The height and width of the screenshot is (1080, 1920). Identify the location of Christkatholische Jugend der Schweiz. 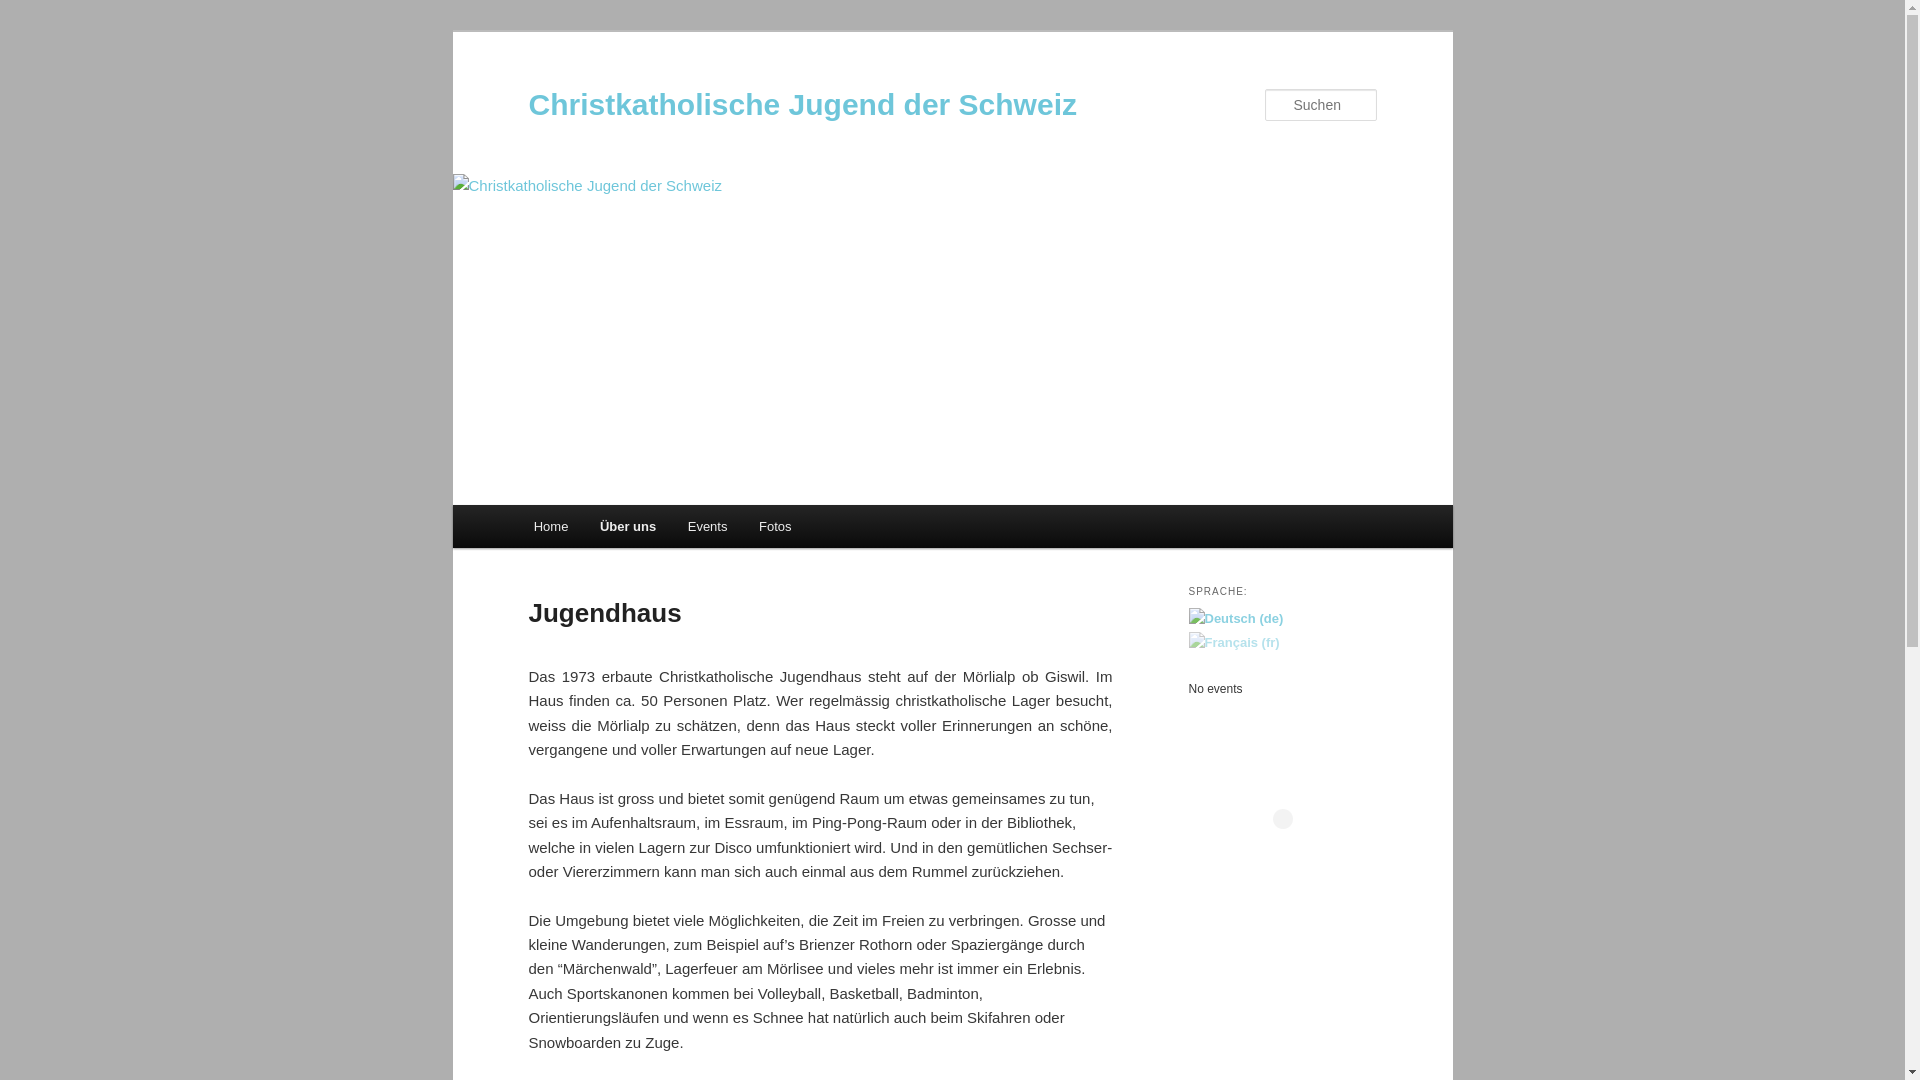
(802, 104).